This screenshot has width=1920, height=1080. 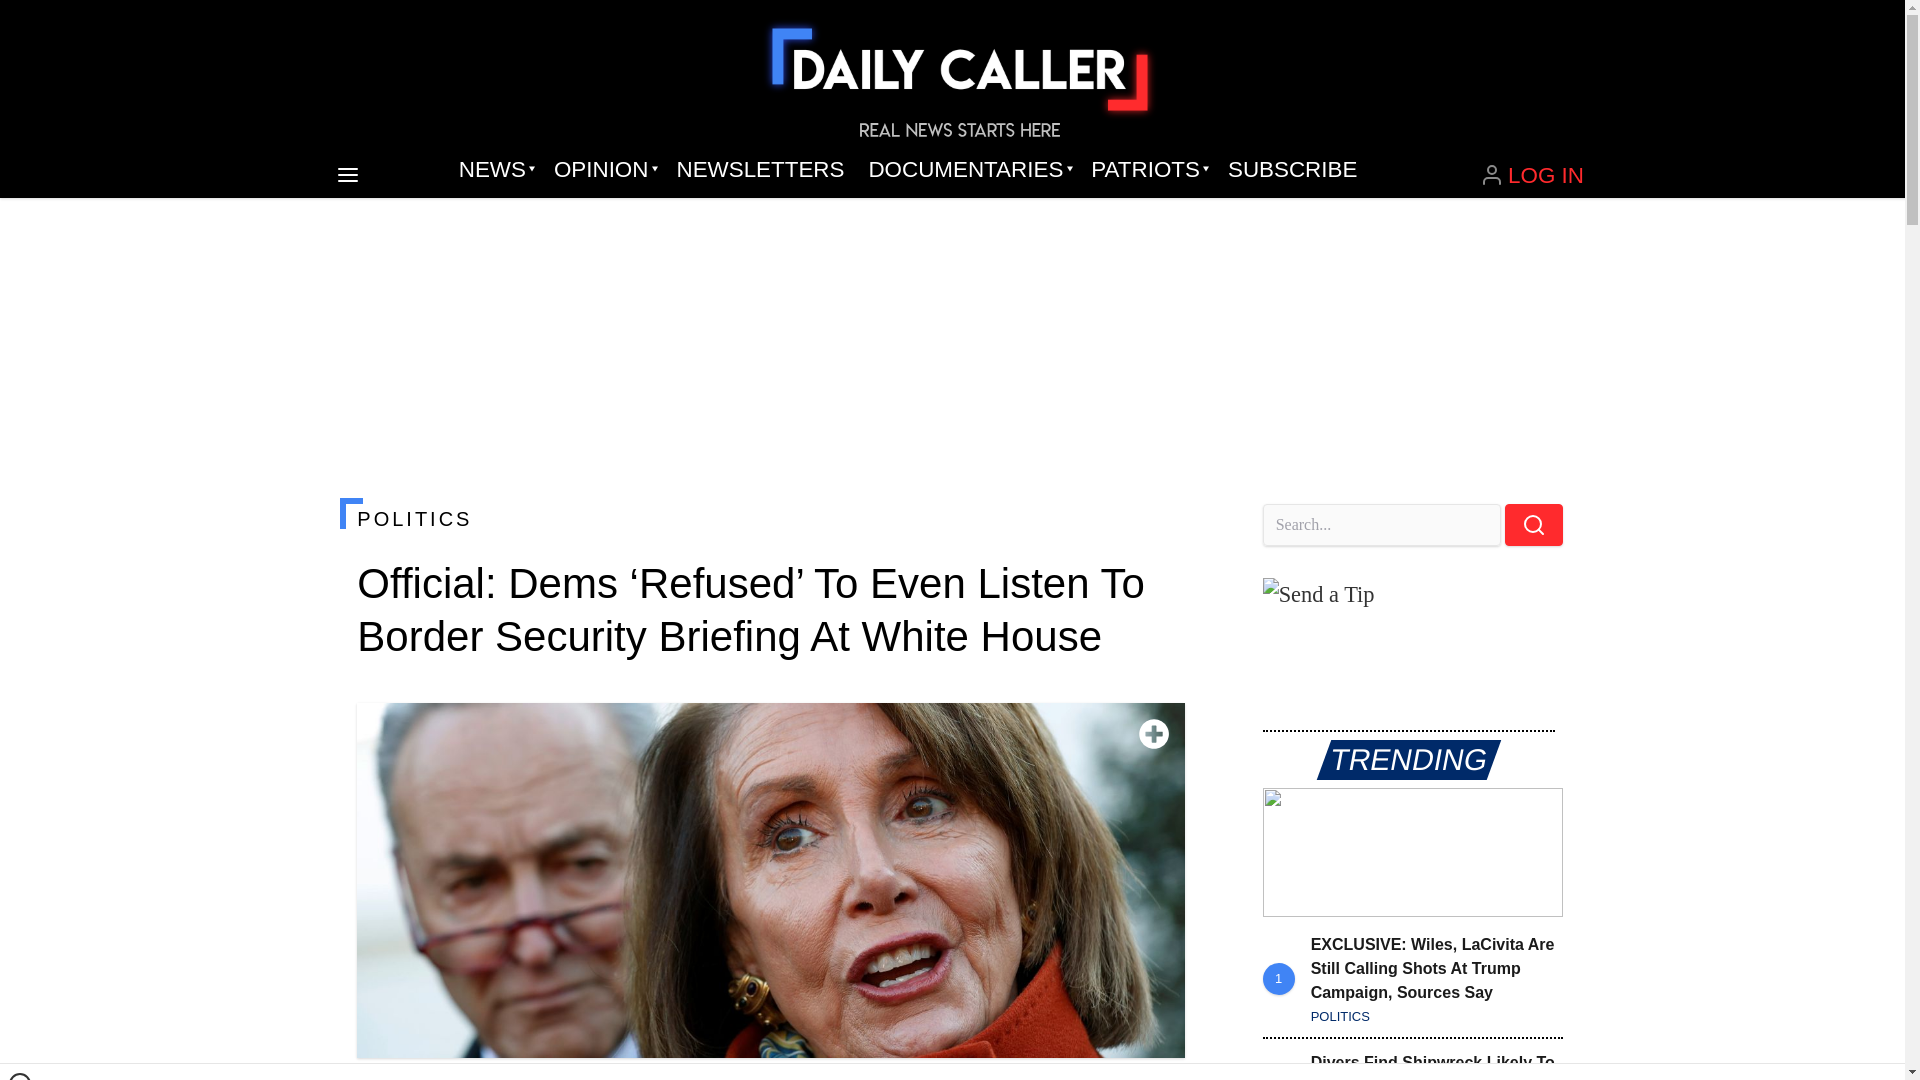 What do you see at coordinates (1147, 170) in the screenshot?
I see `PATRIOTS` at bounding box center [1147, 170].